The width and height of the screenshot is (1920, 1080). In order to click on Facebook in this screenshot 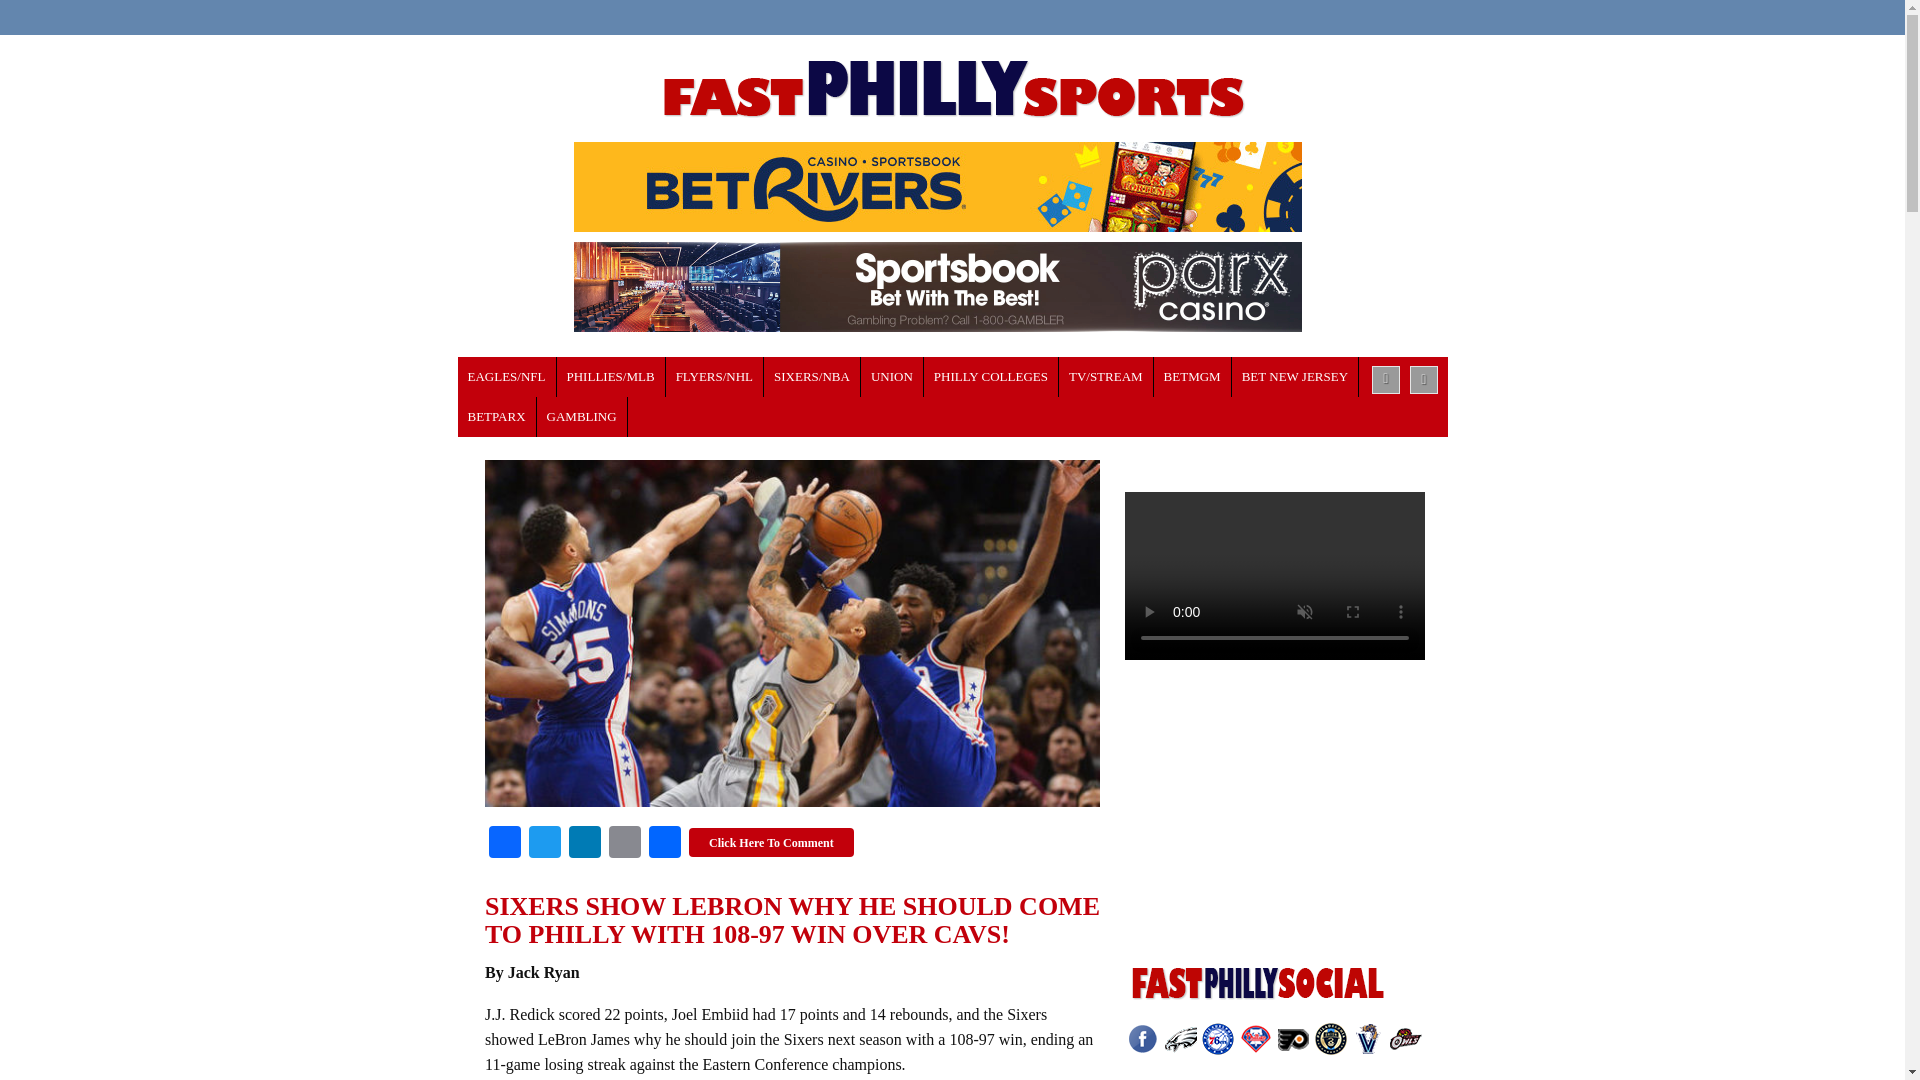, I will do `click(504, 844)`.